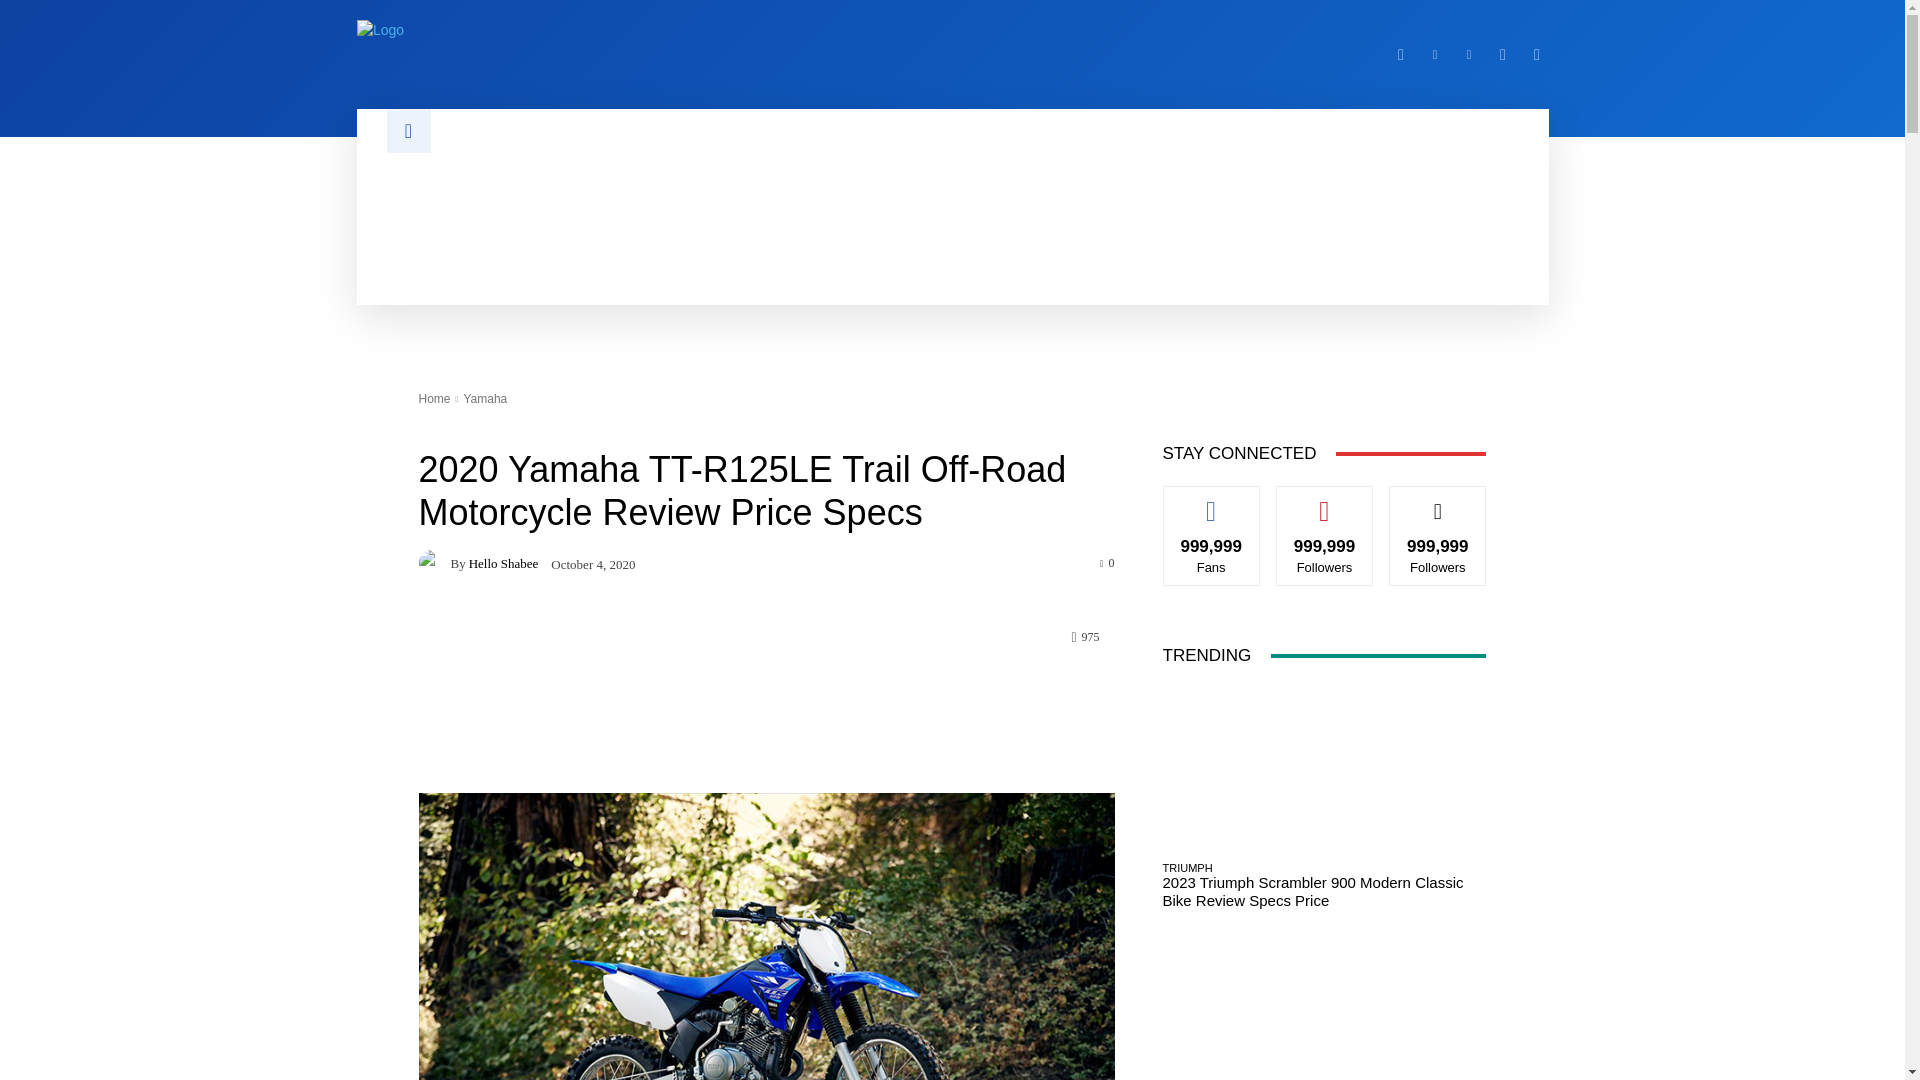 This screenshot has height=1080, width=1920. I want to click on Pinterest, so click(1468, 54).